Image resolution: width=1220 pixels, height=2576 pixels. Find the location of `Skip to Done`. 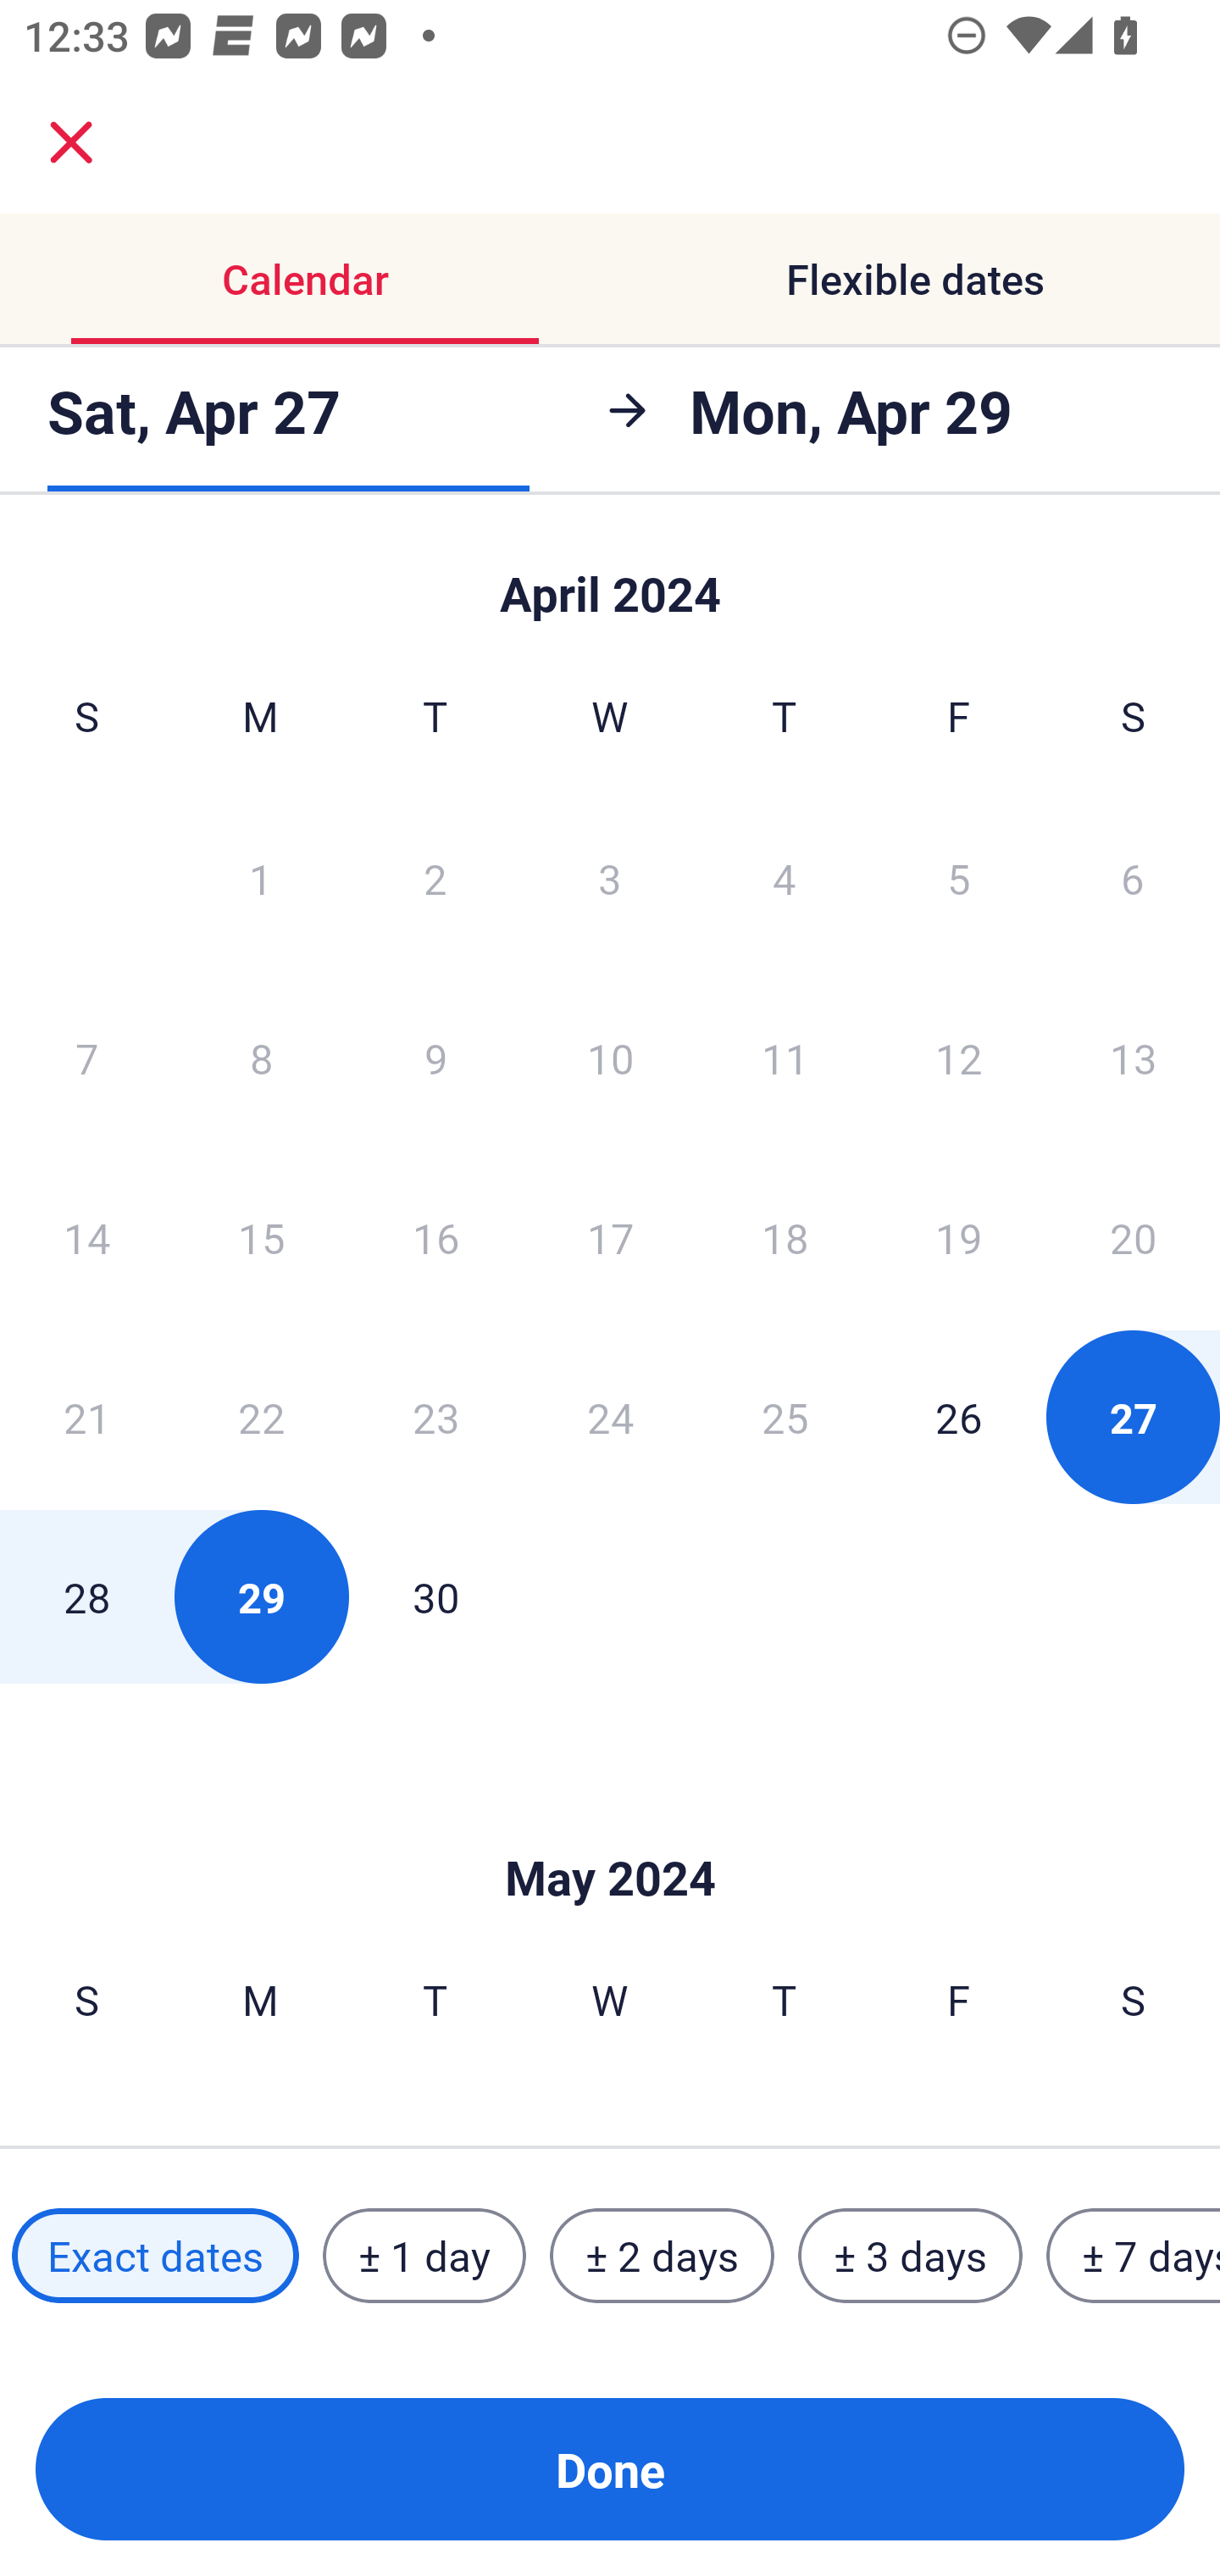

Skip to Done is located at coordinates (610, 580).